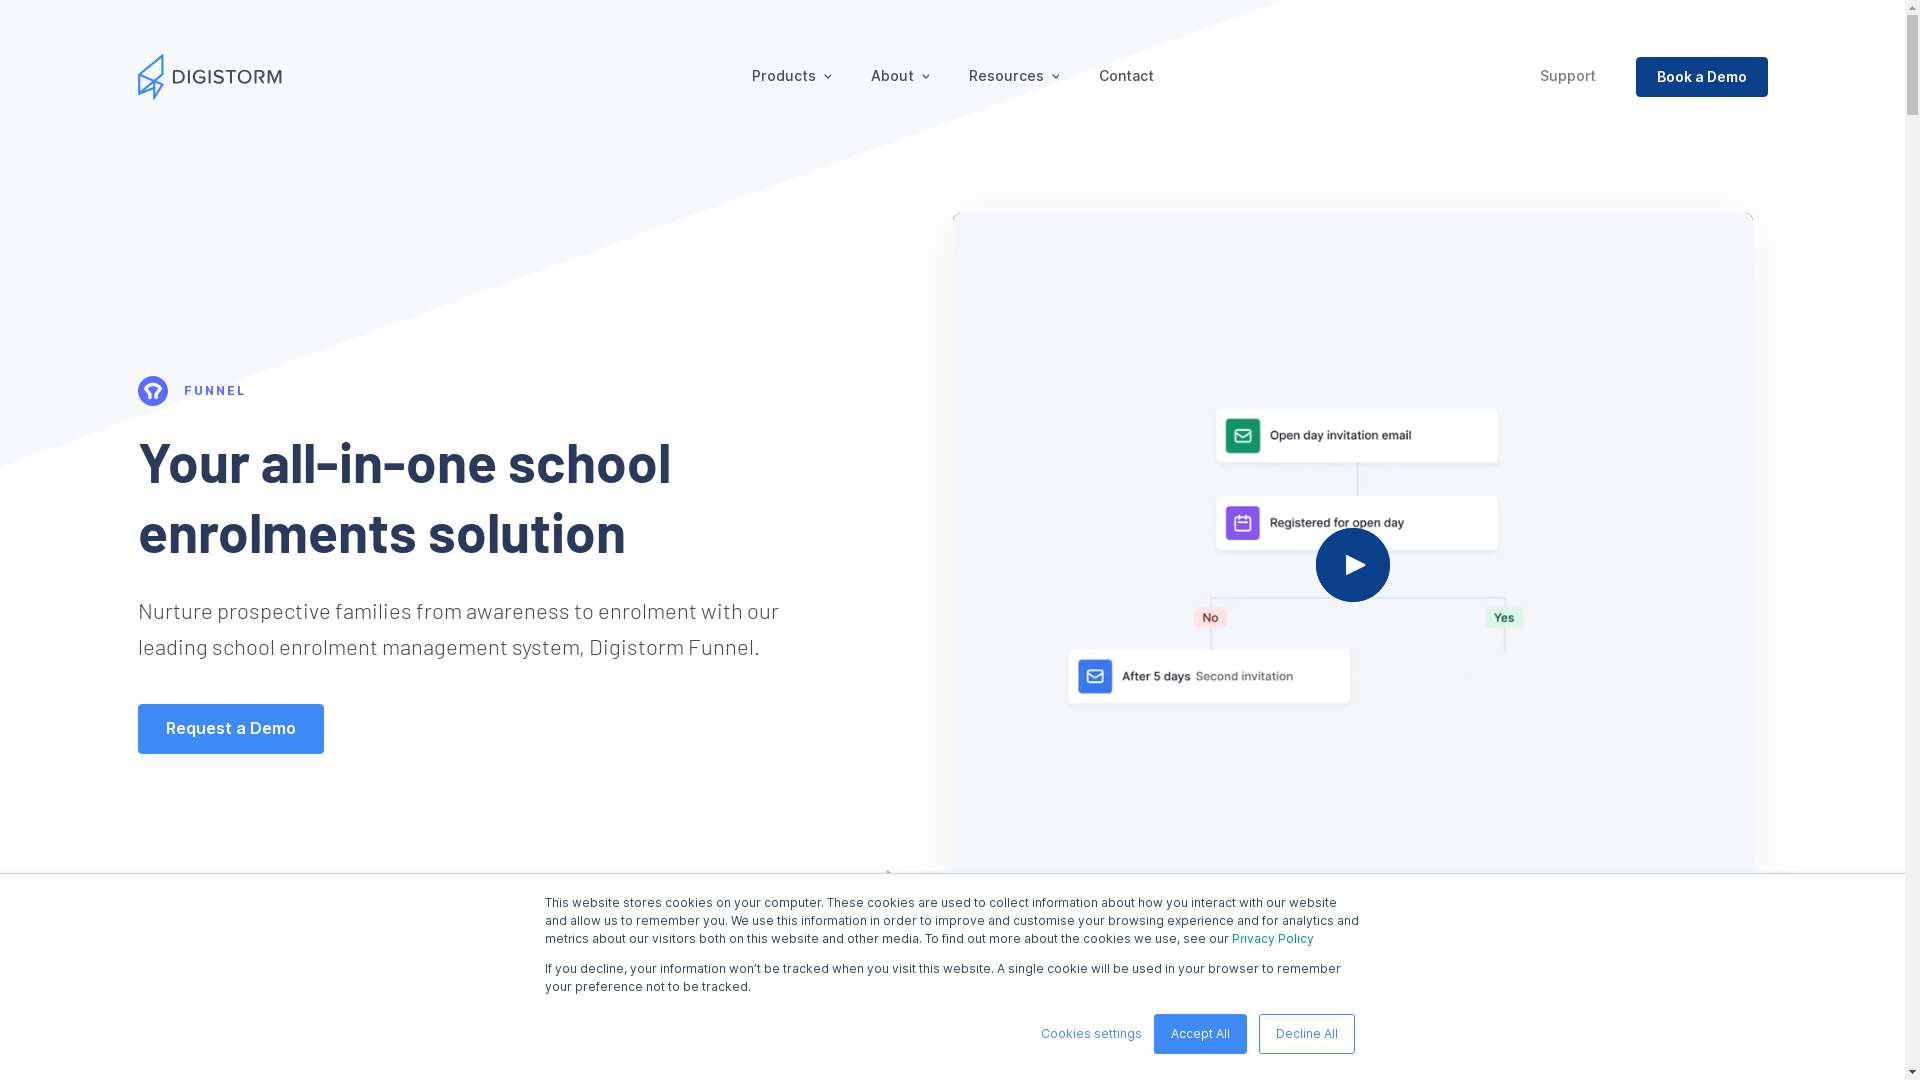 The height and width of the screenshot is (1080, 1920). What do you see at coordinates (1126, 76) in the screenshot?
I see `Contact` at bounding box center [1126, 76].